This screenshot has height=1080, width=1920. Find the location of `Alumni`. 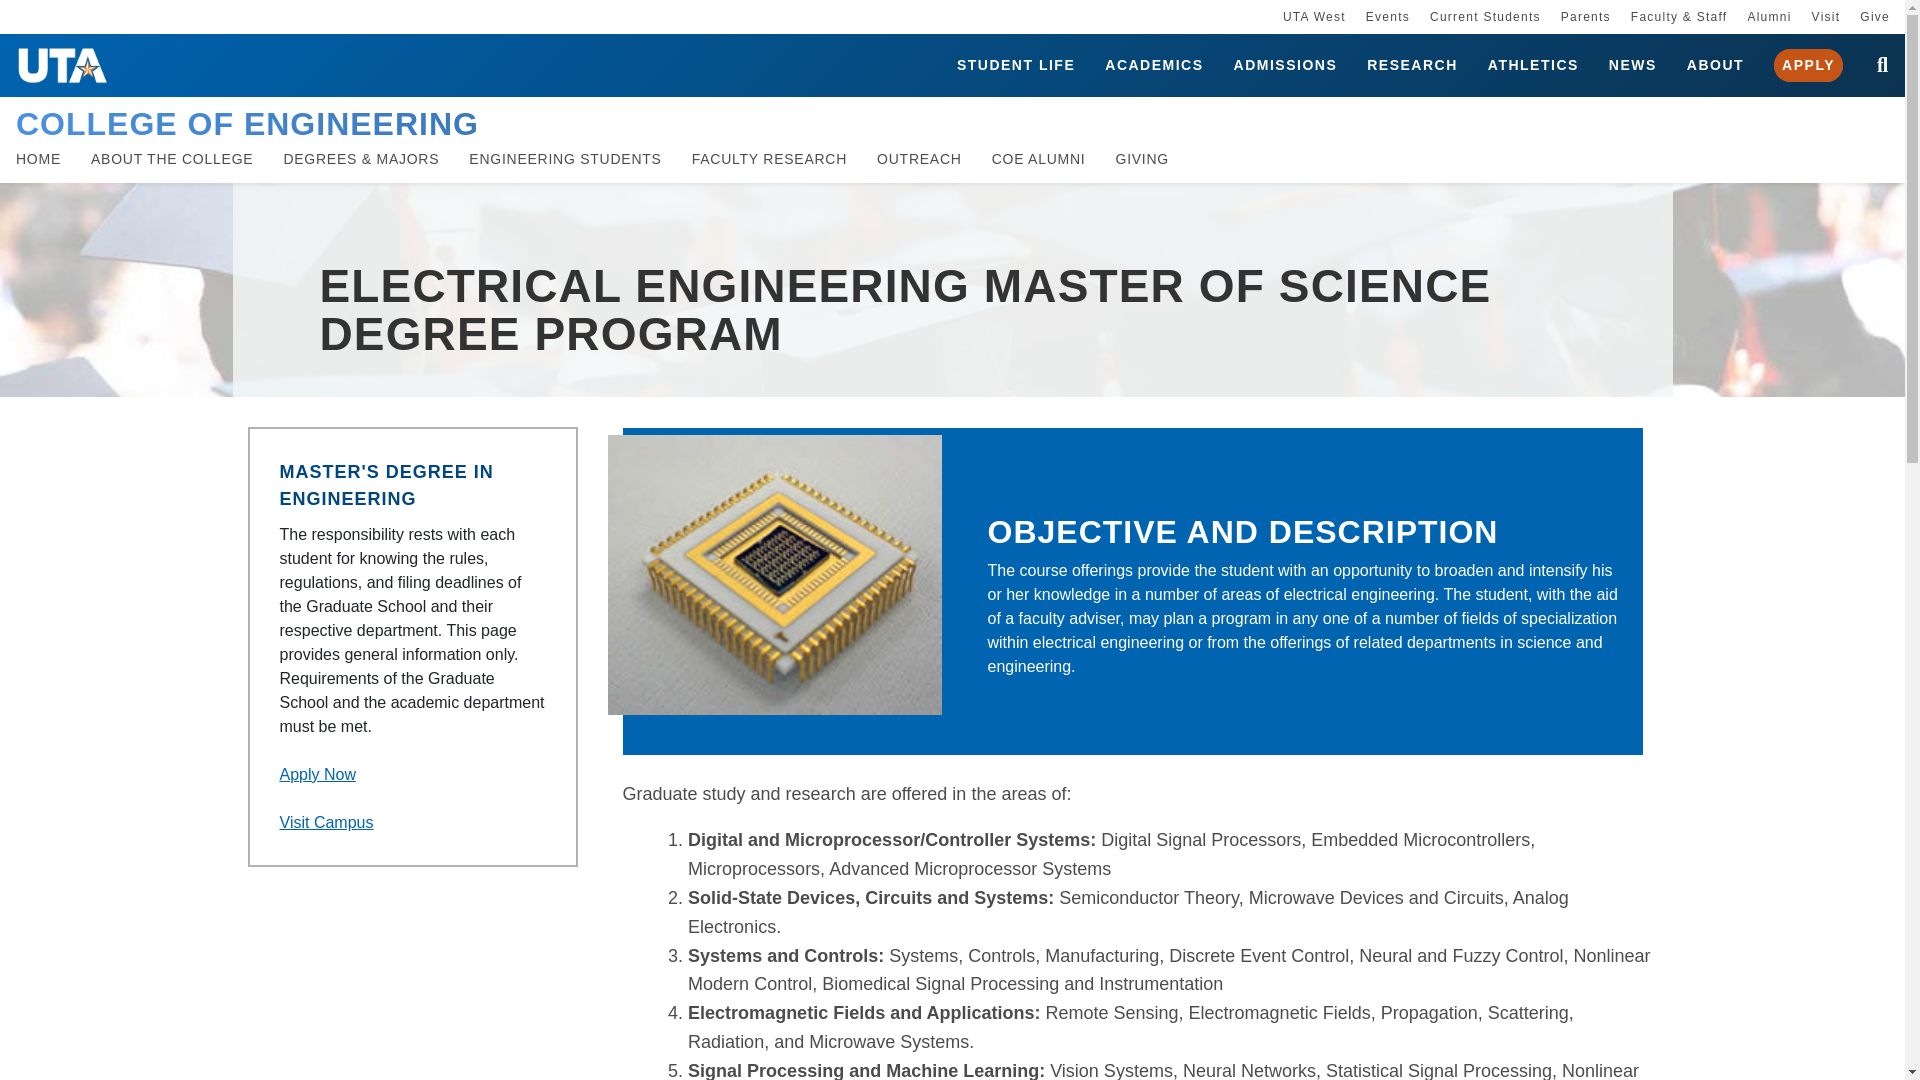

Alumni is located at coordinates (1769, 16).